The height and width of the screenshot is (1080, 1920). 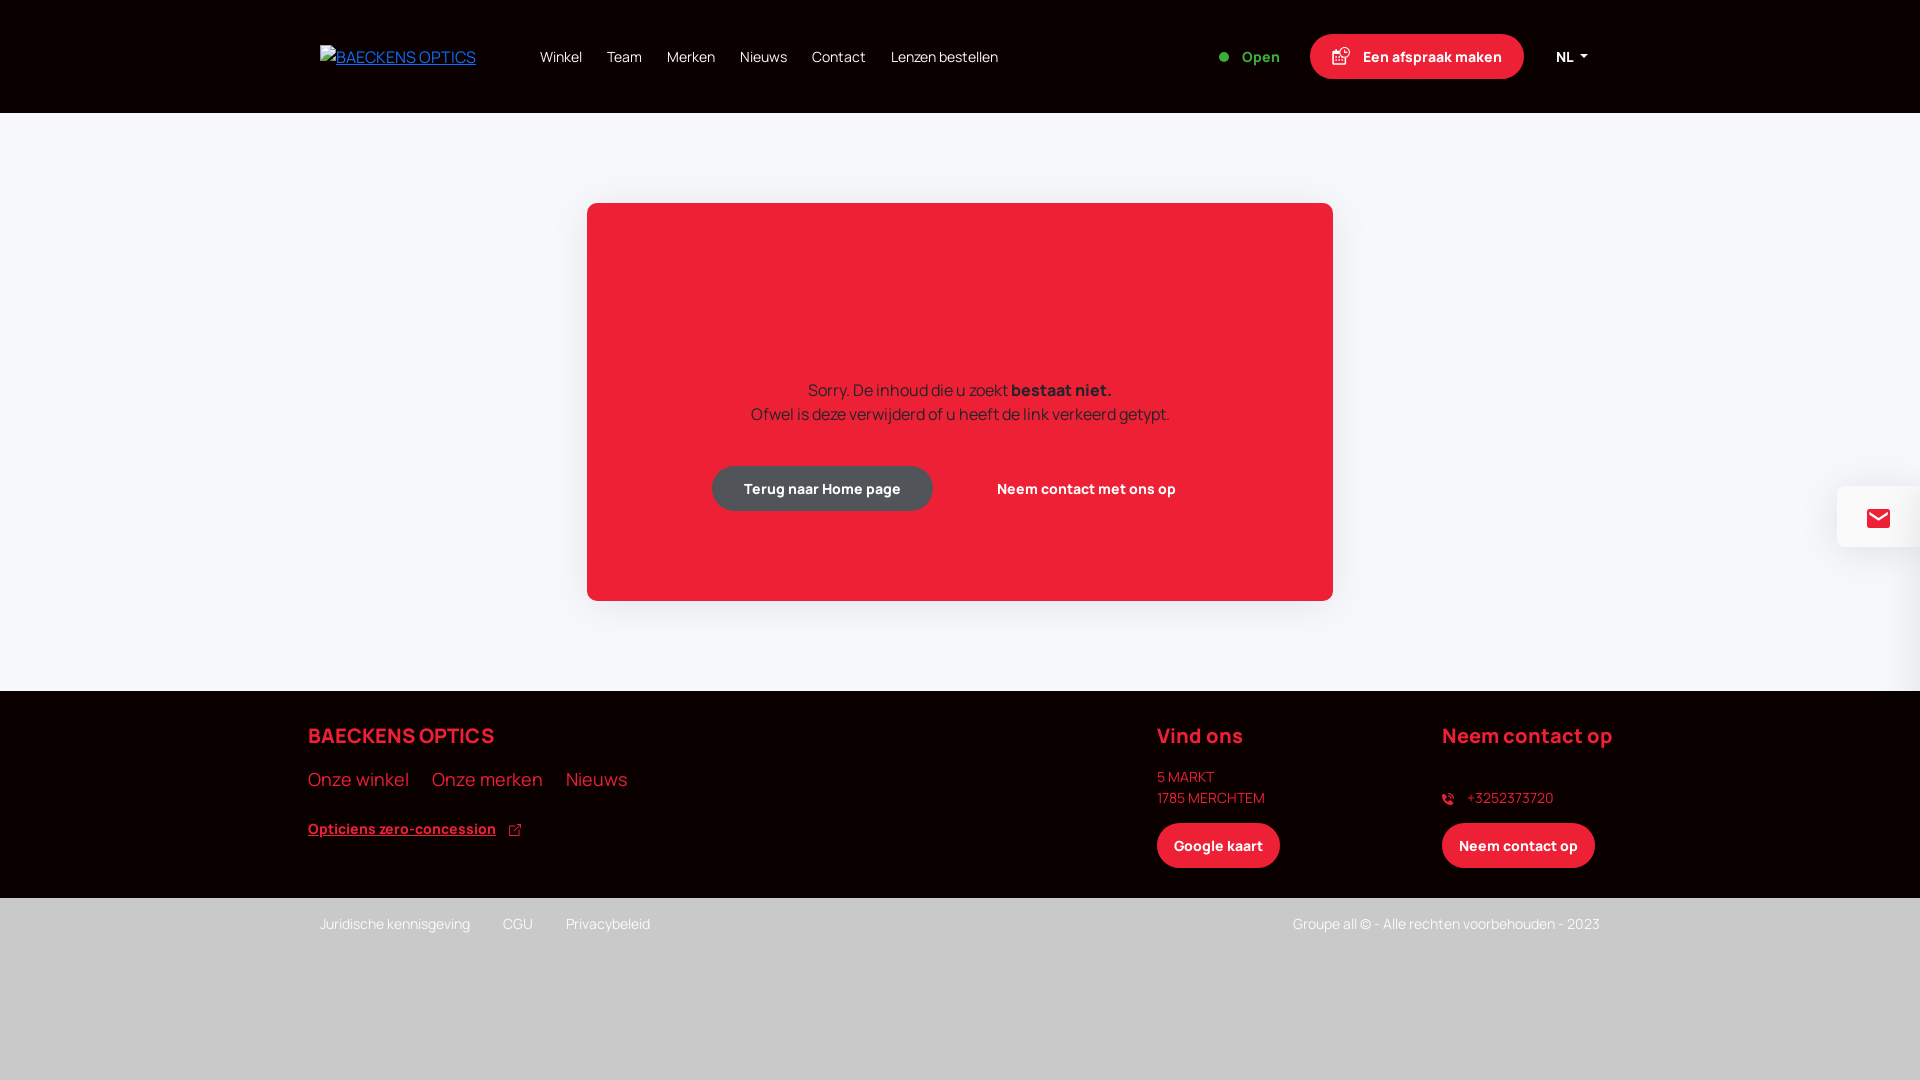 What do you see at coordinates (822, 488) in the screenshot?
I see `Terug naar Home page` at bounding box center [822, 488].